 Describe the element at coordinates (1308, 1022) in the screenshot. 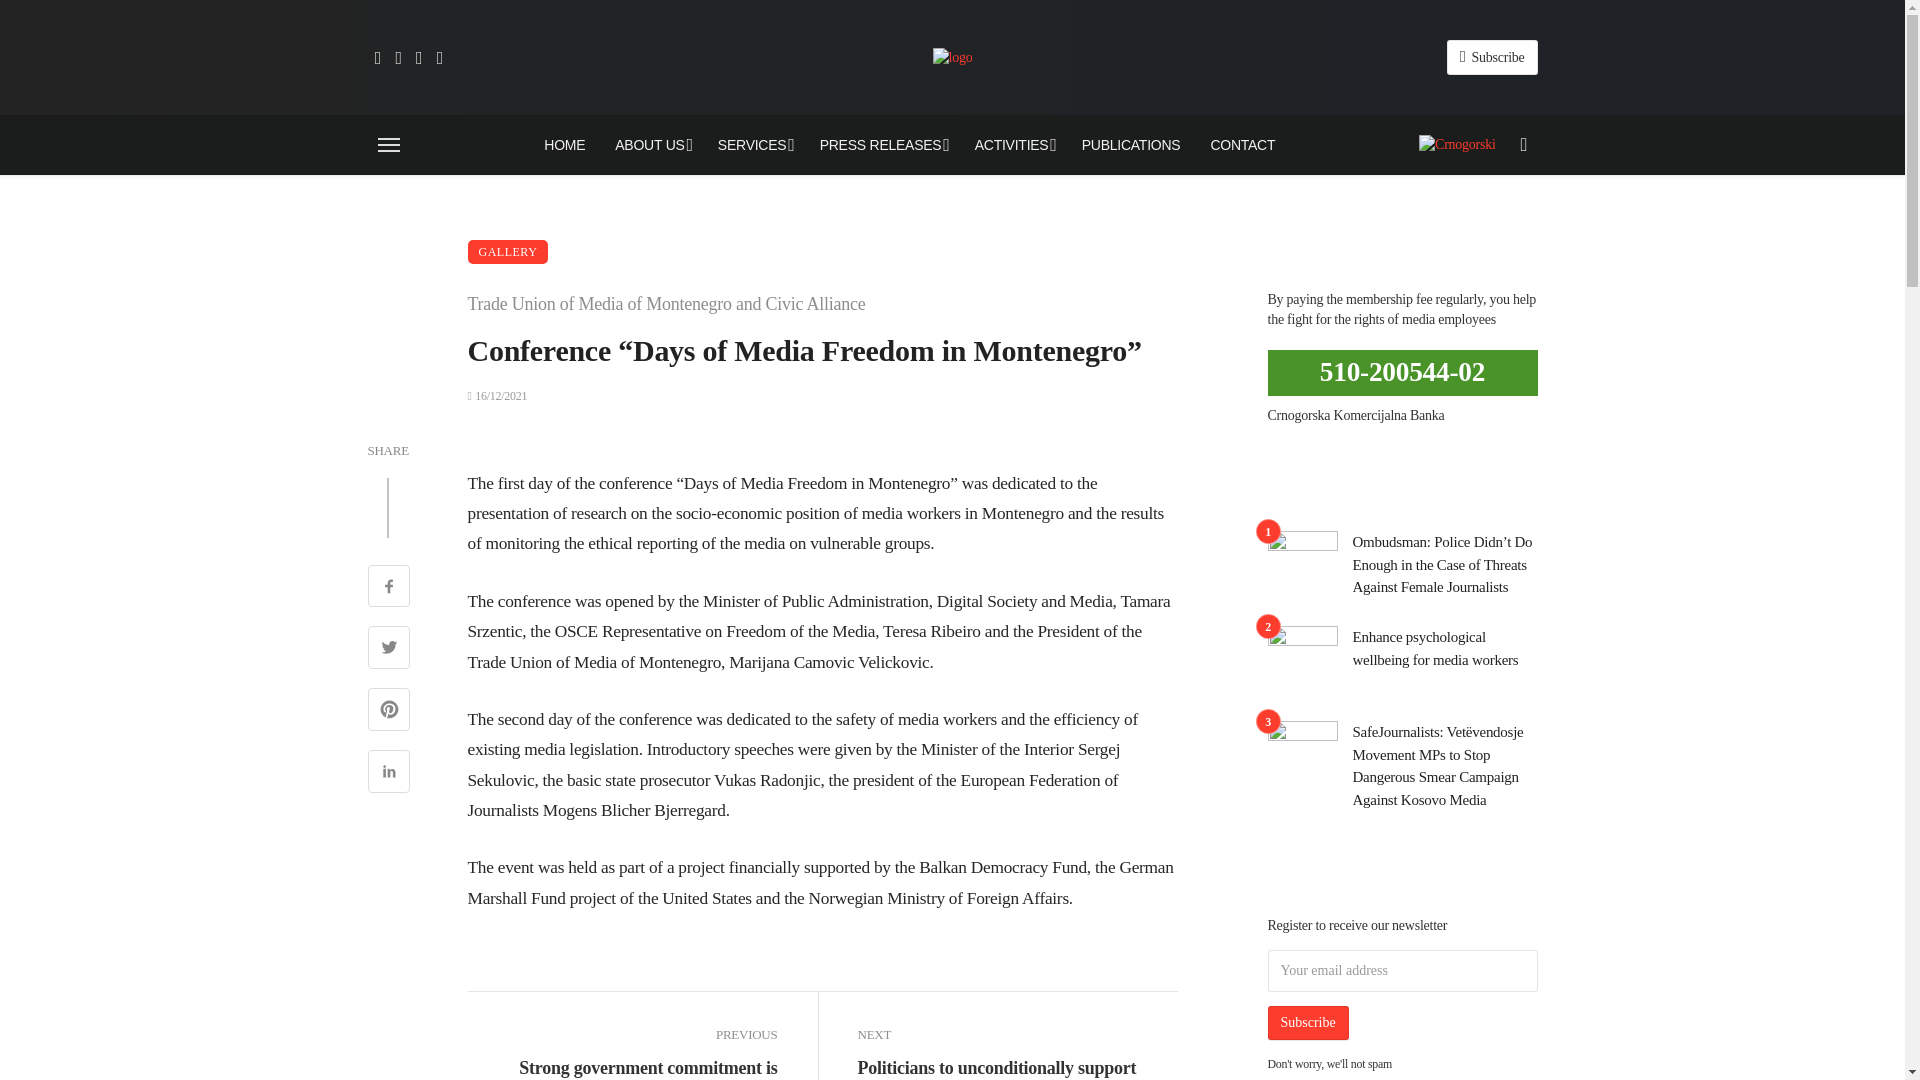

I see `Subscribe` at that location.